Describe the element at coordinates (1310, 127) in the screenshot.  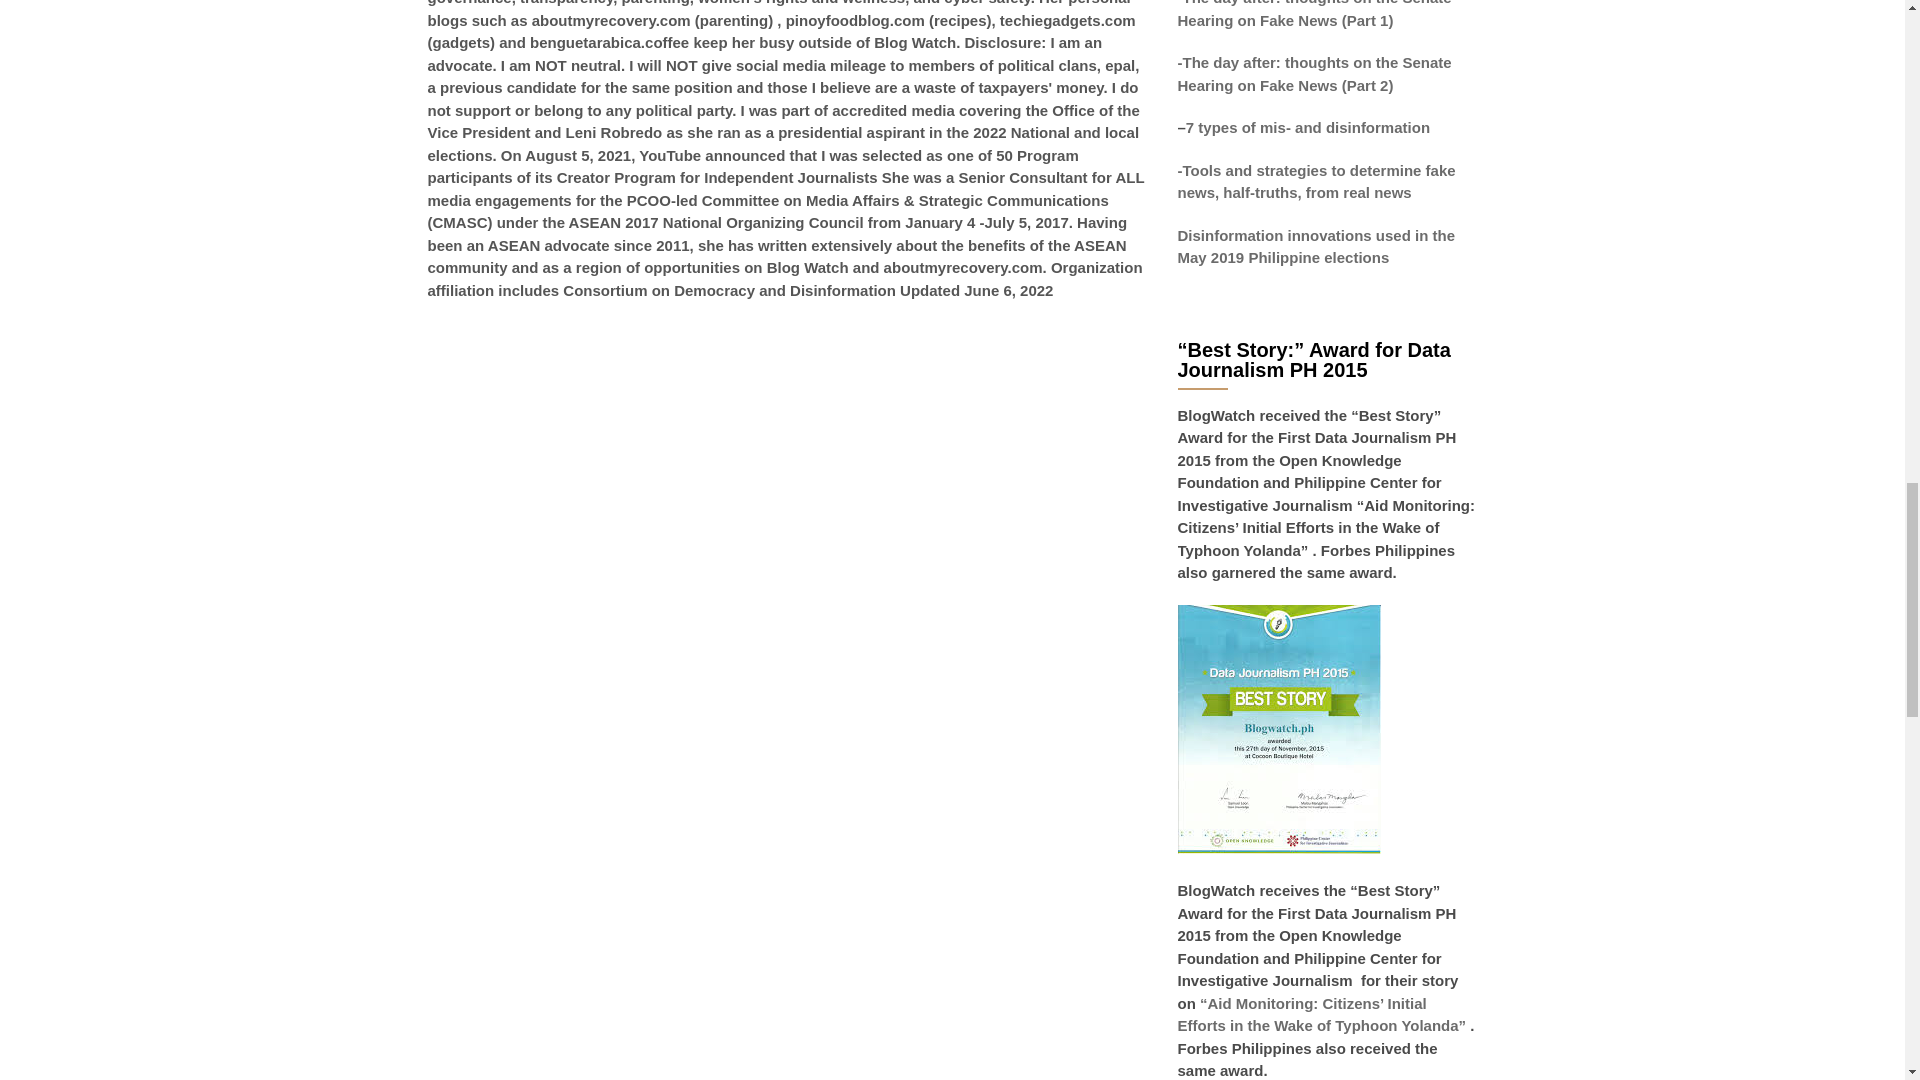
I see `7 types of mis- and disinformation ` at that location.